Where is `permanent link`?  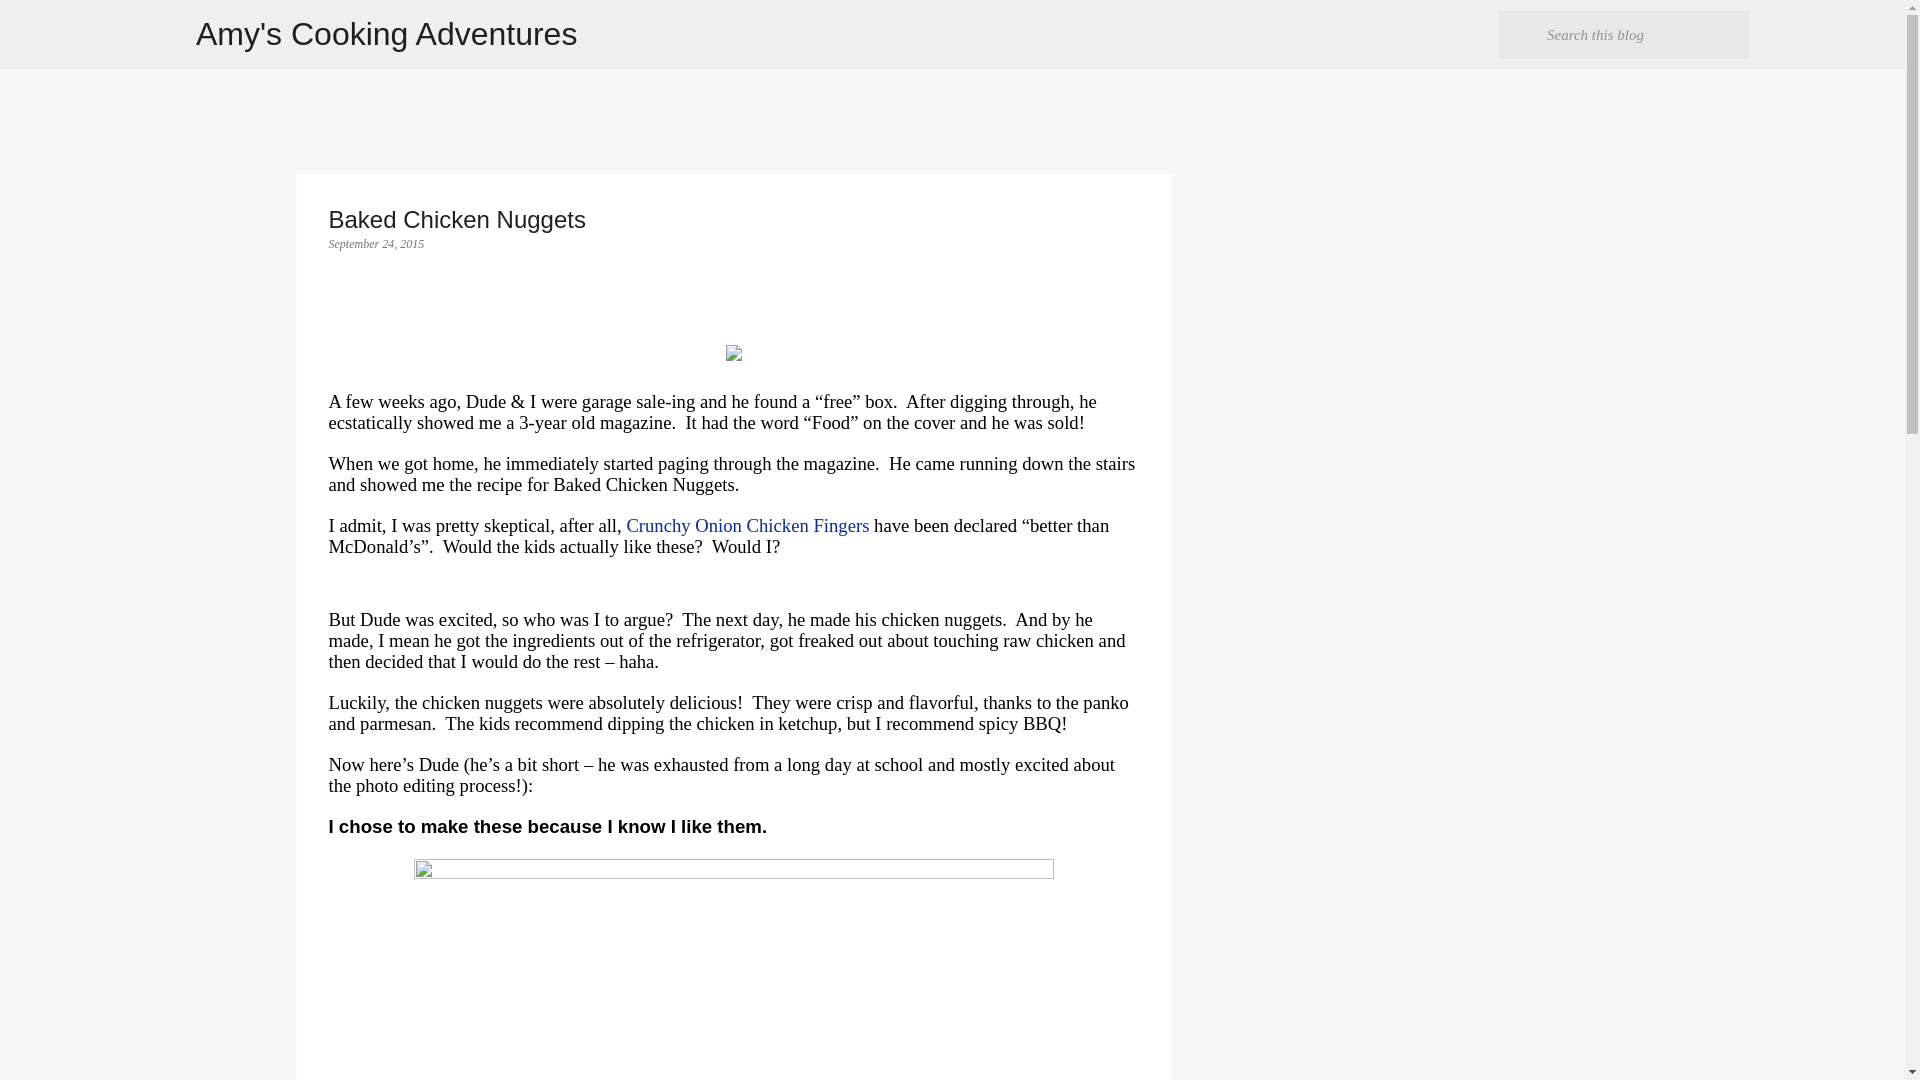
permanent link is located at coordinates (376, 243).